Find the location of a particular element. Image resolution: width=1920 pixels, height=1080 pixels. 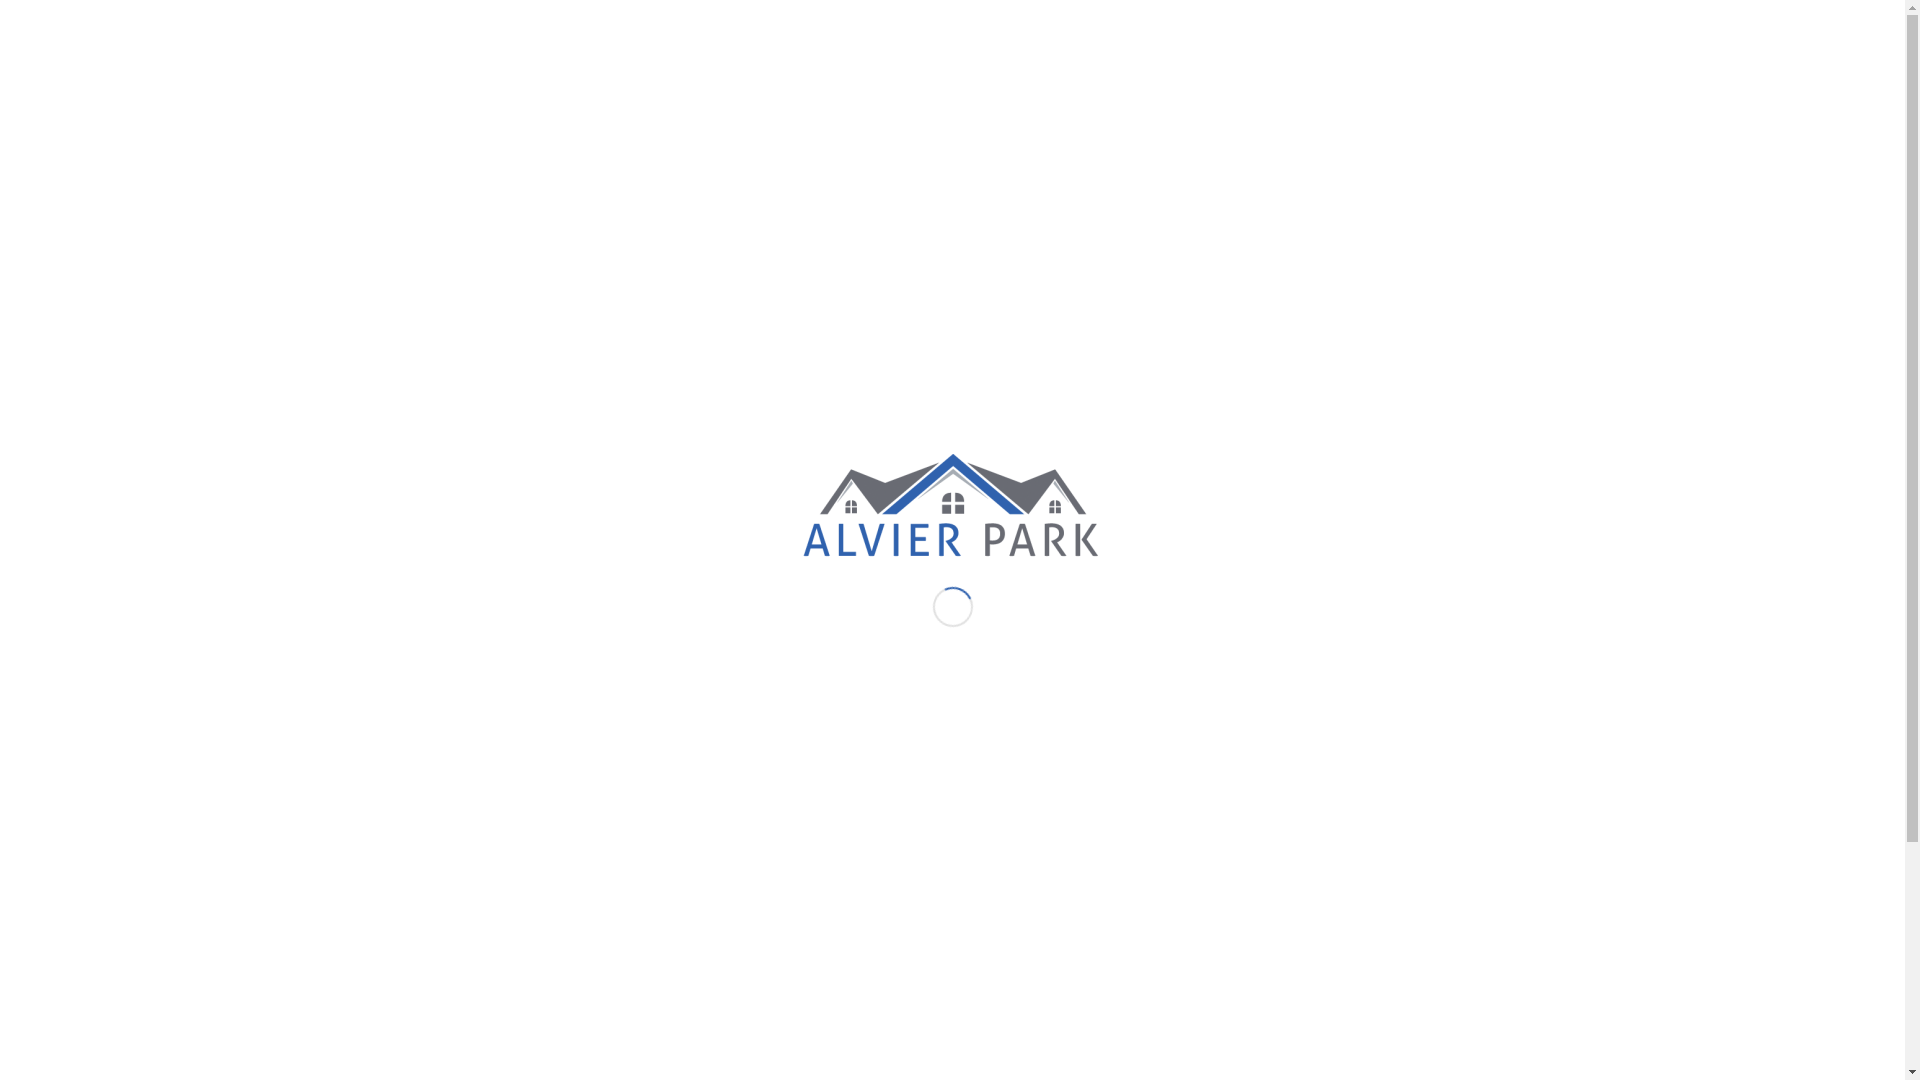

Baubeschrieb is located at coordinates (1388, 75).